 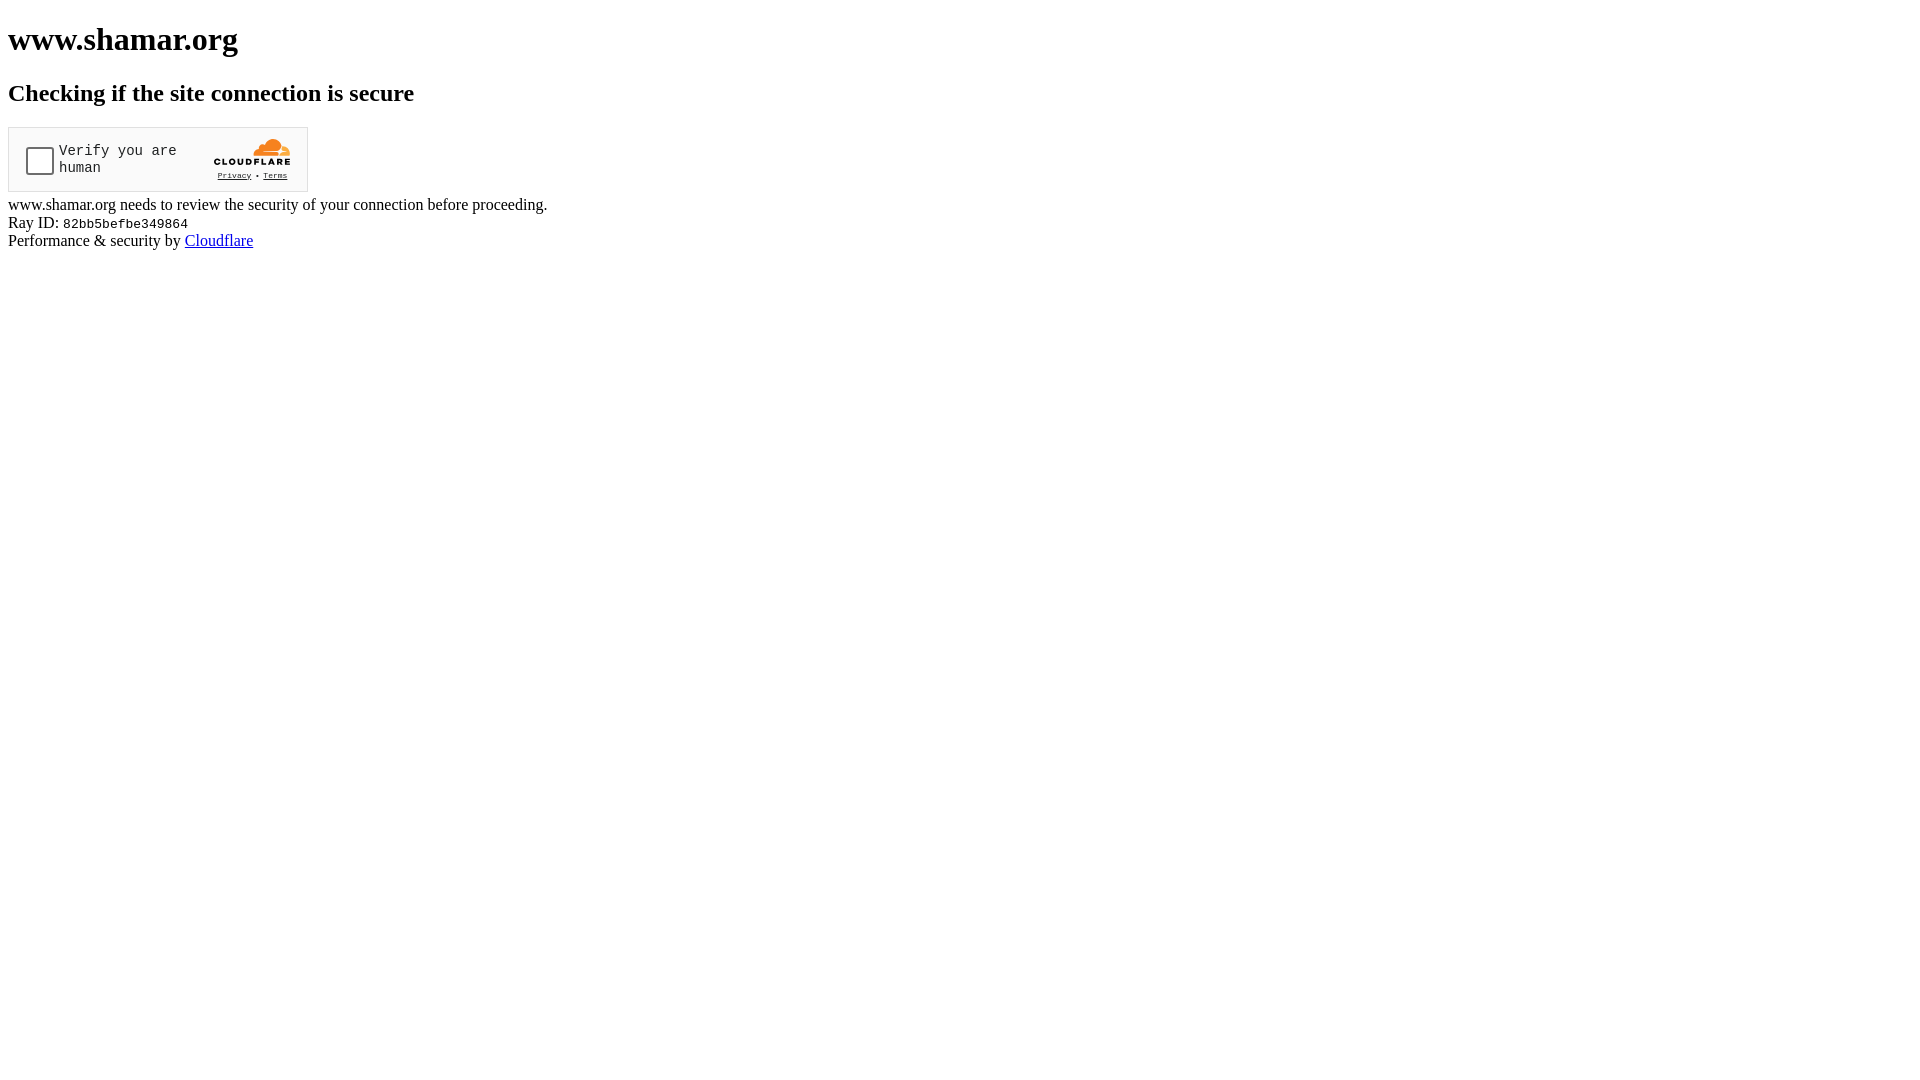 I want to click on Cloudflare, so click(x=219, y=240).